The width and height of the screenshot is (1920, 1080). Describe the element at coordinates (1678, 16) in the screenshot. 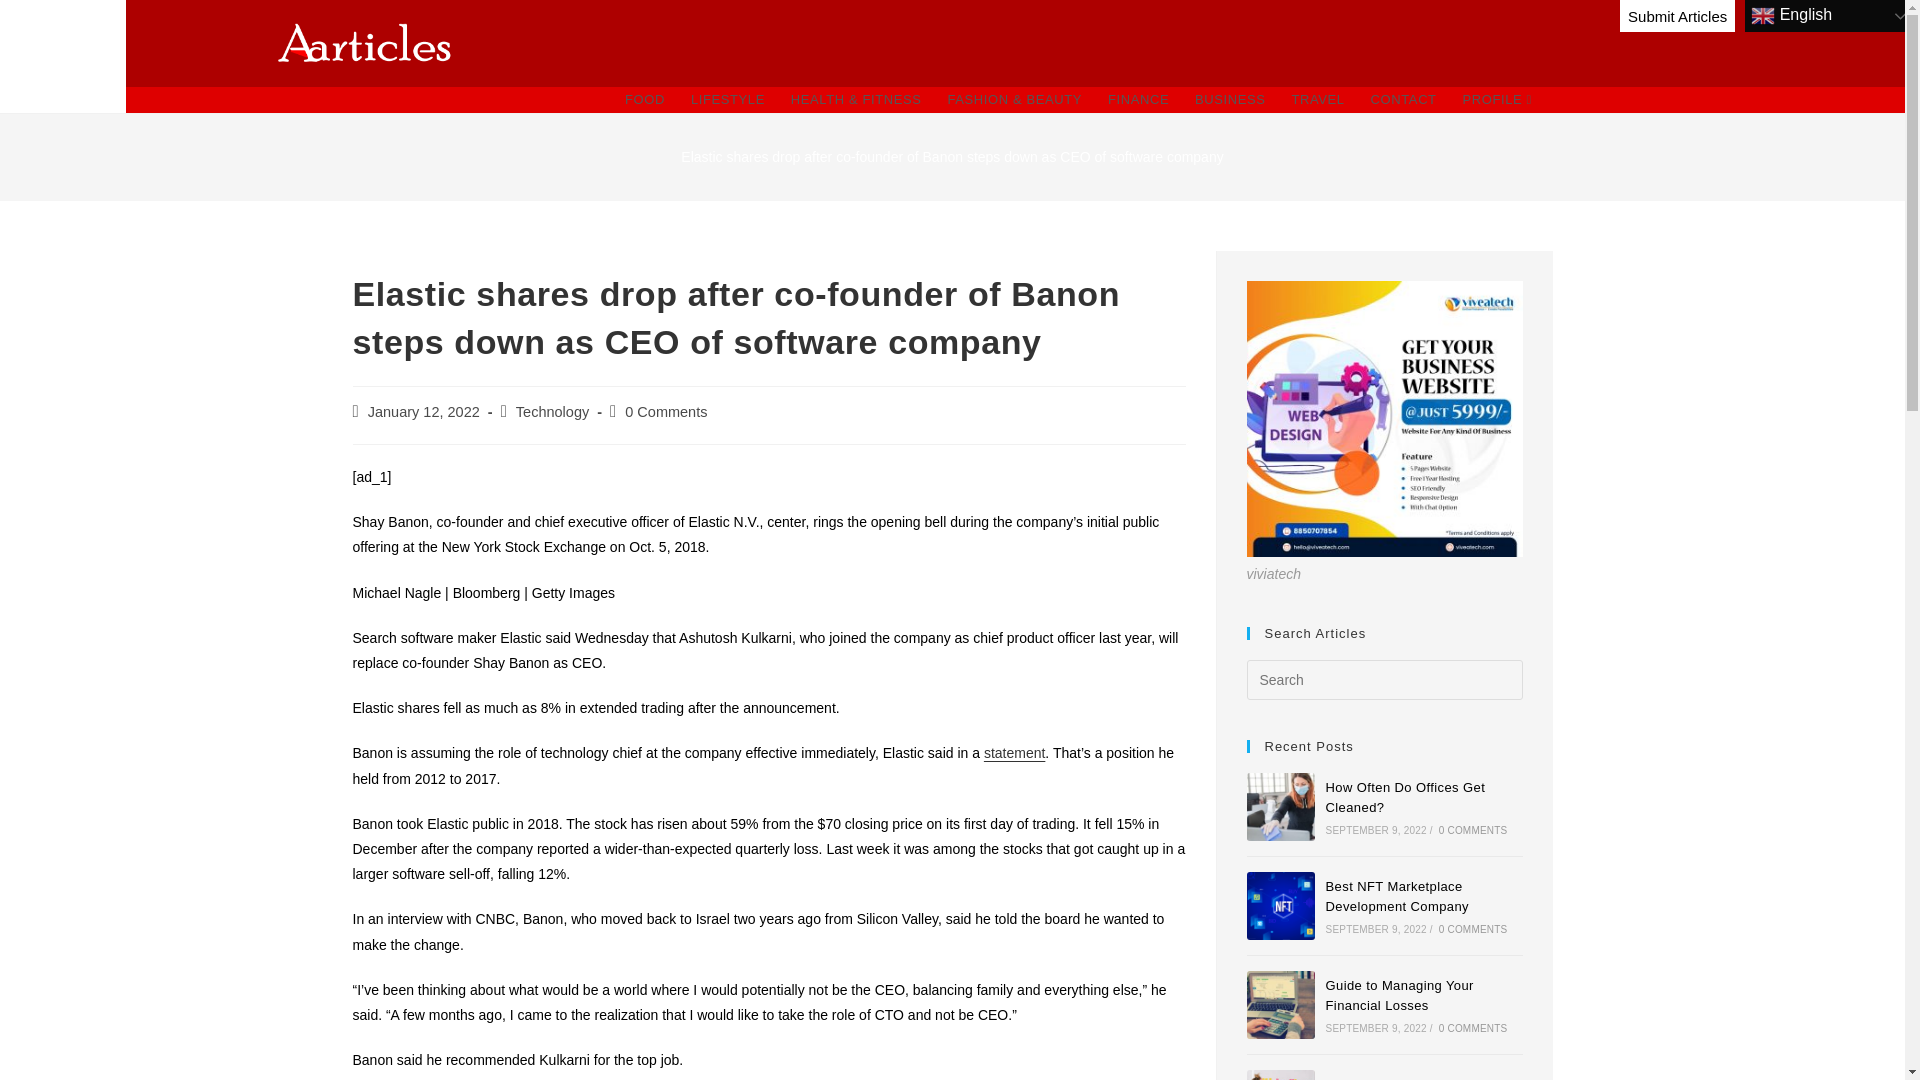

I see `Submit Articles` at that location.